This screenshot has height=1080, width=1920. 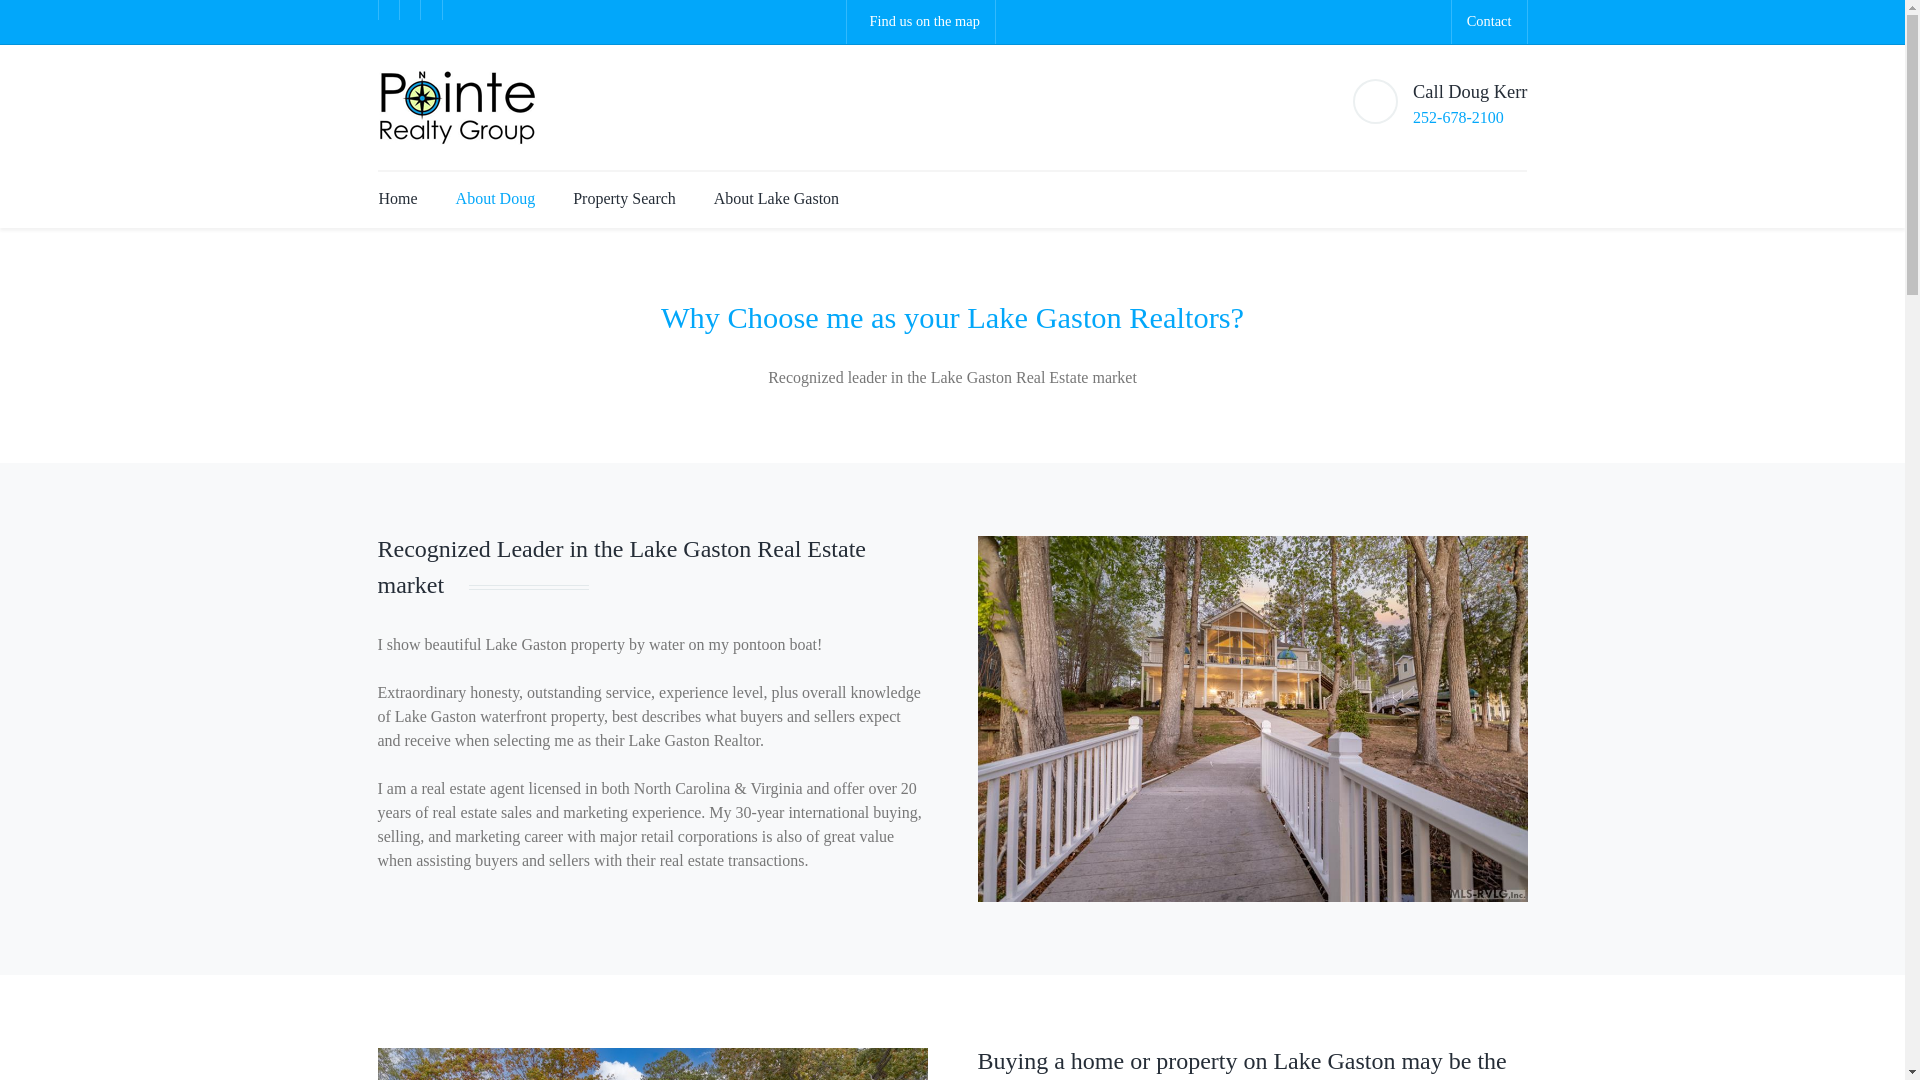 What do you see at coordinates (1522, 188) in the screenshot?
I see `Offcanvas` at bounding box center [1522, 188].